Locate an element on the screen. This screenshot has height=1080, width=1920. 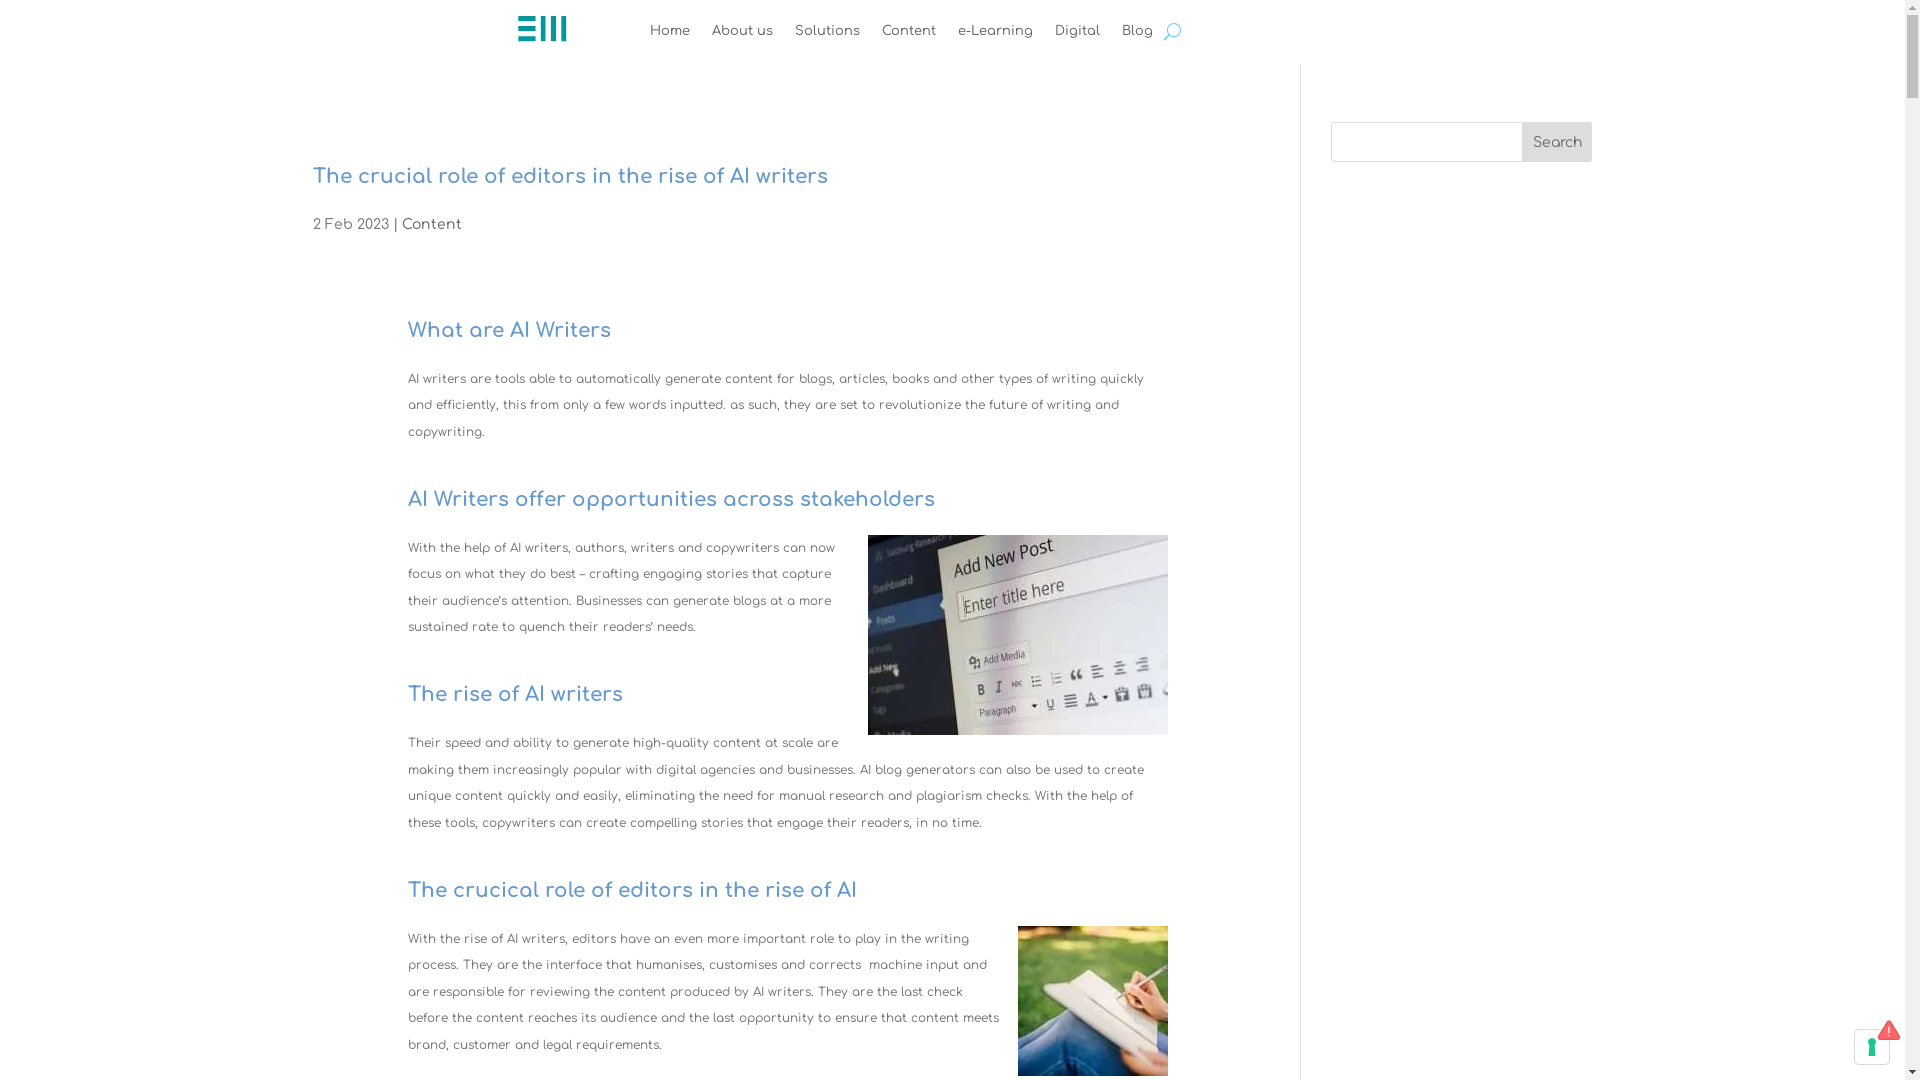
Home is located at coordinates (670, 35).